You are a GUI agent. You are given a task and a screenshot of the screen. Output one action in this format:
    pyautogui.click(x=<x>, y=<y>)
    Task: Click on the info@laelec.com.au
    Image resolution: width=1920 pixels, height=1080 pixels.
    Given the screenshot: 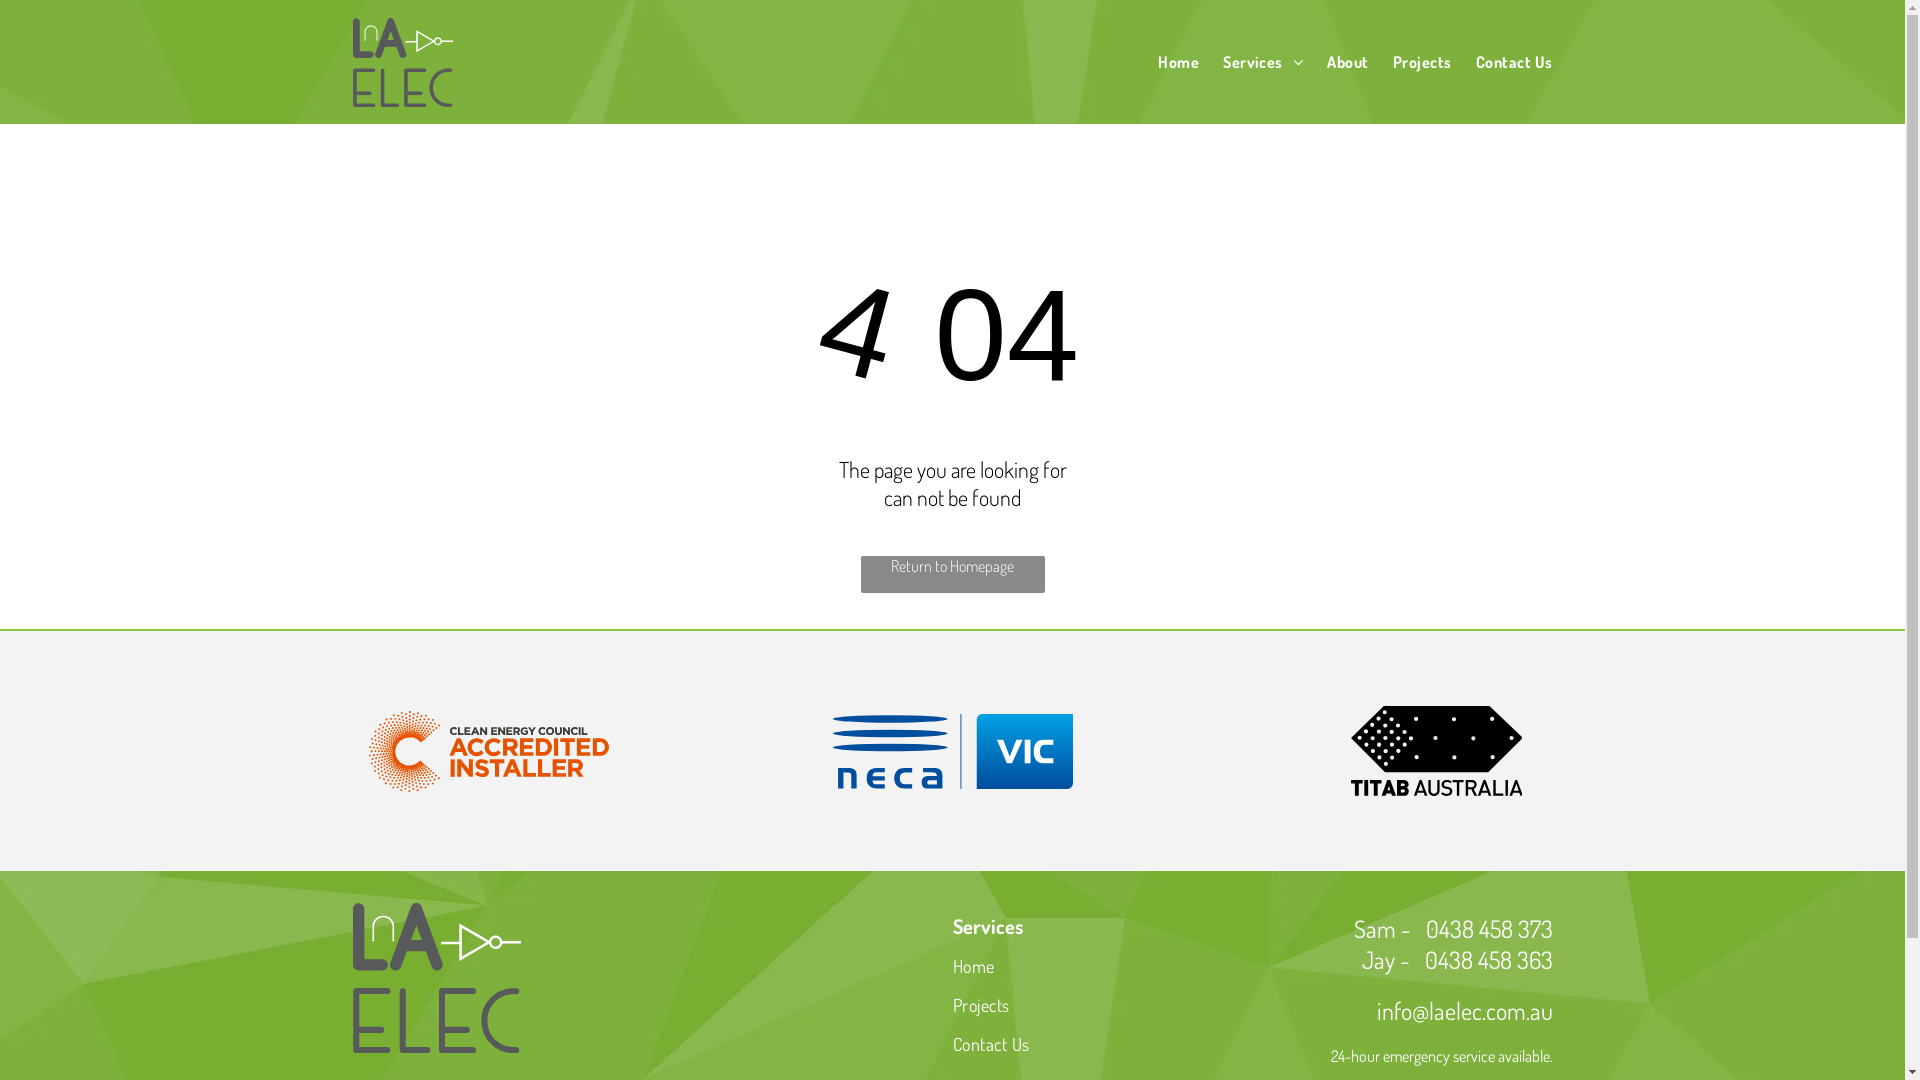 What is the action you would take?
    pyautogui.click(x=1464, y=1010)
    